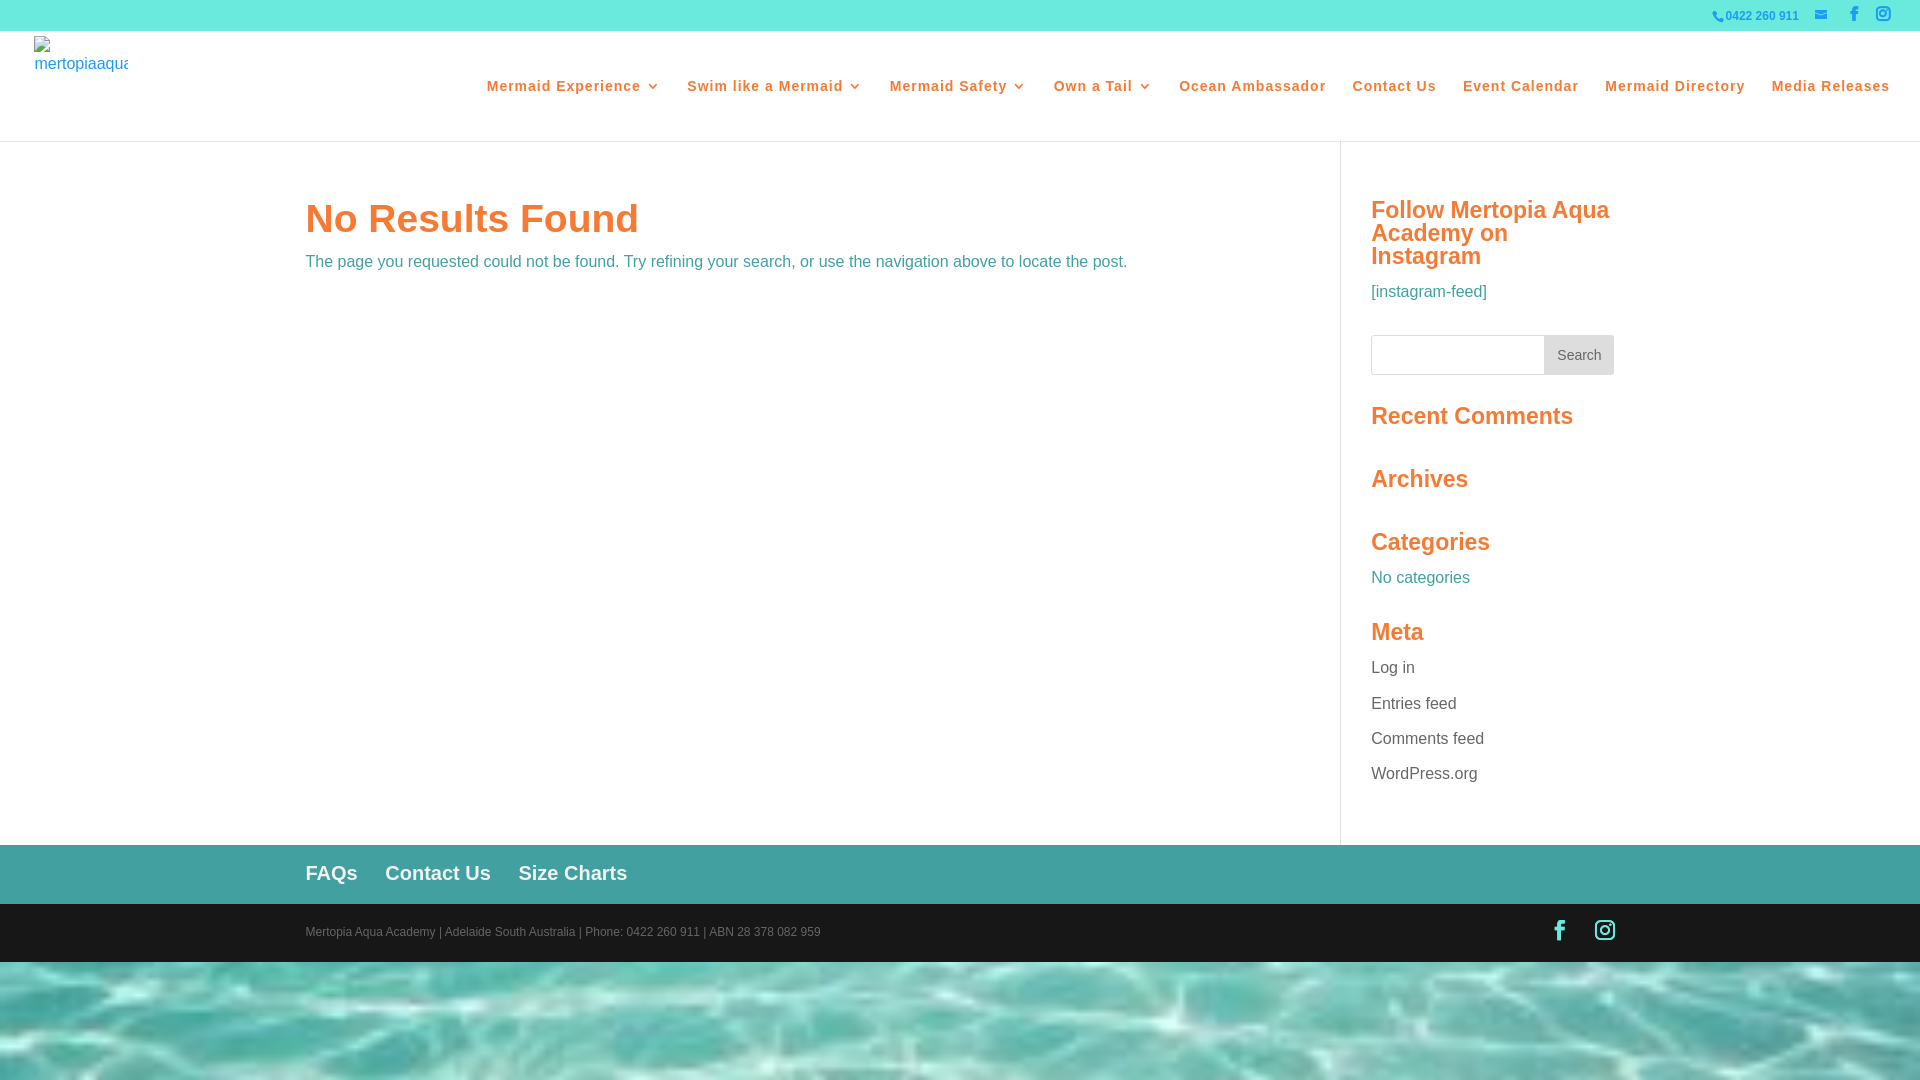 The height and width of the screenshot is (1080, 1920). I want to click on Mermaid Directory, so click(1675, 110).